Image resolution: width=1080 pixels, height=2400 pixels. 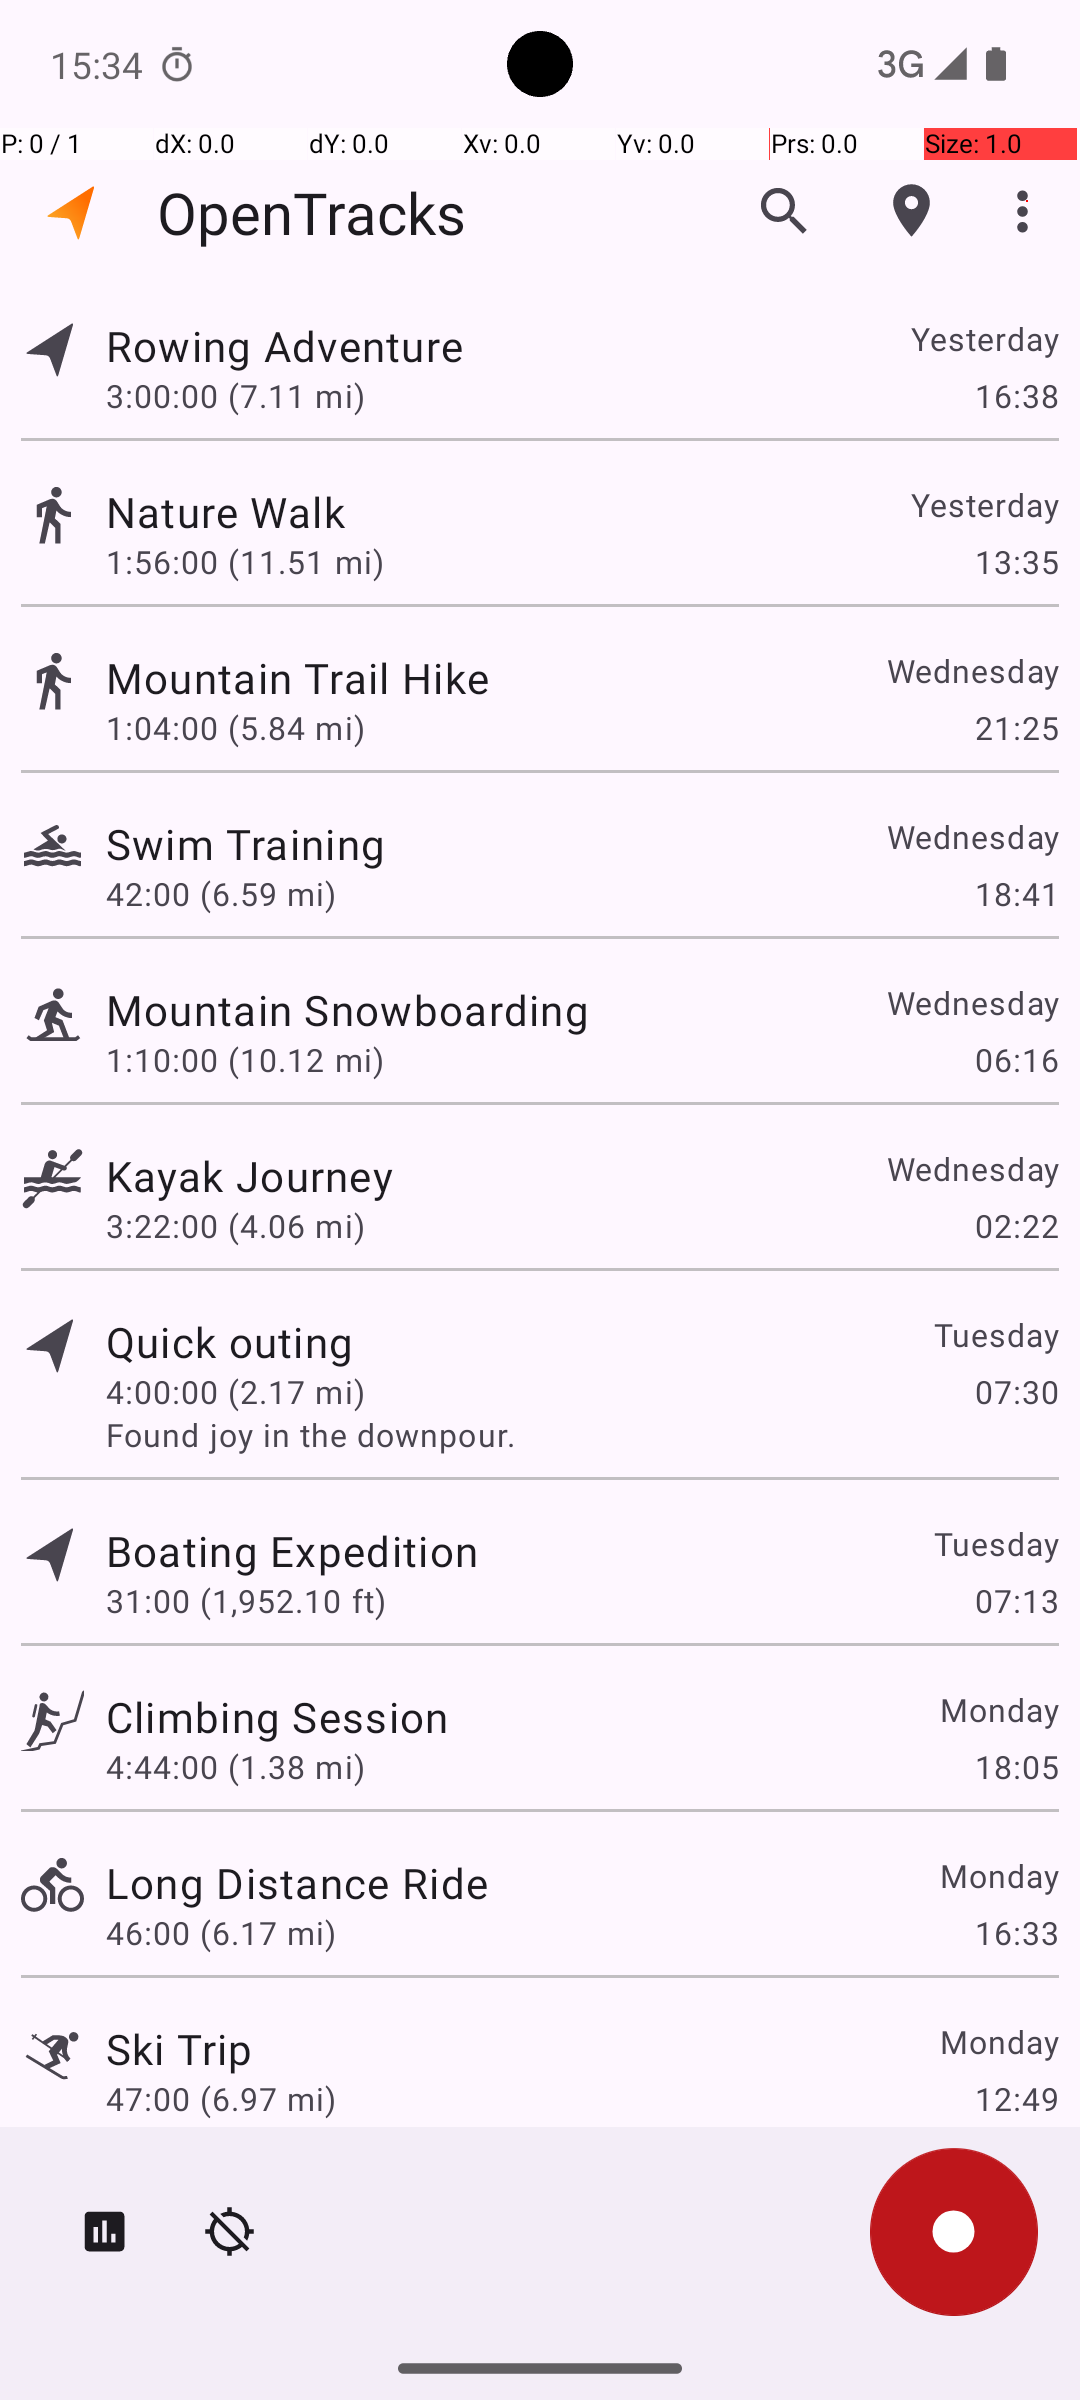 I want to click on Mountain Trail Hike, so click(x=298, y=678).